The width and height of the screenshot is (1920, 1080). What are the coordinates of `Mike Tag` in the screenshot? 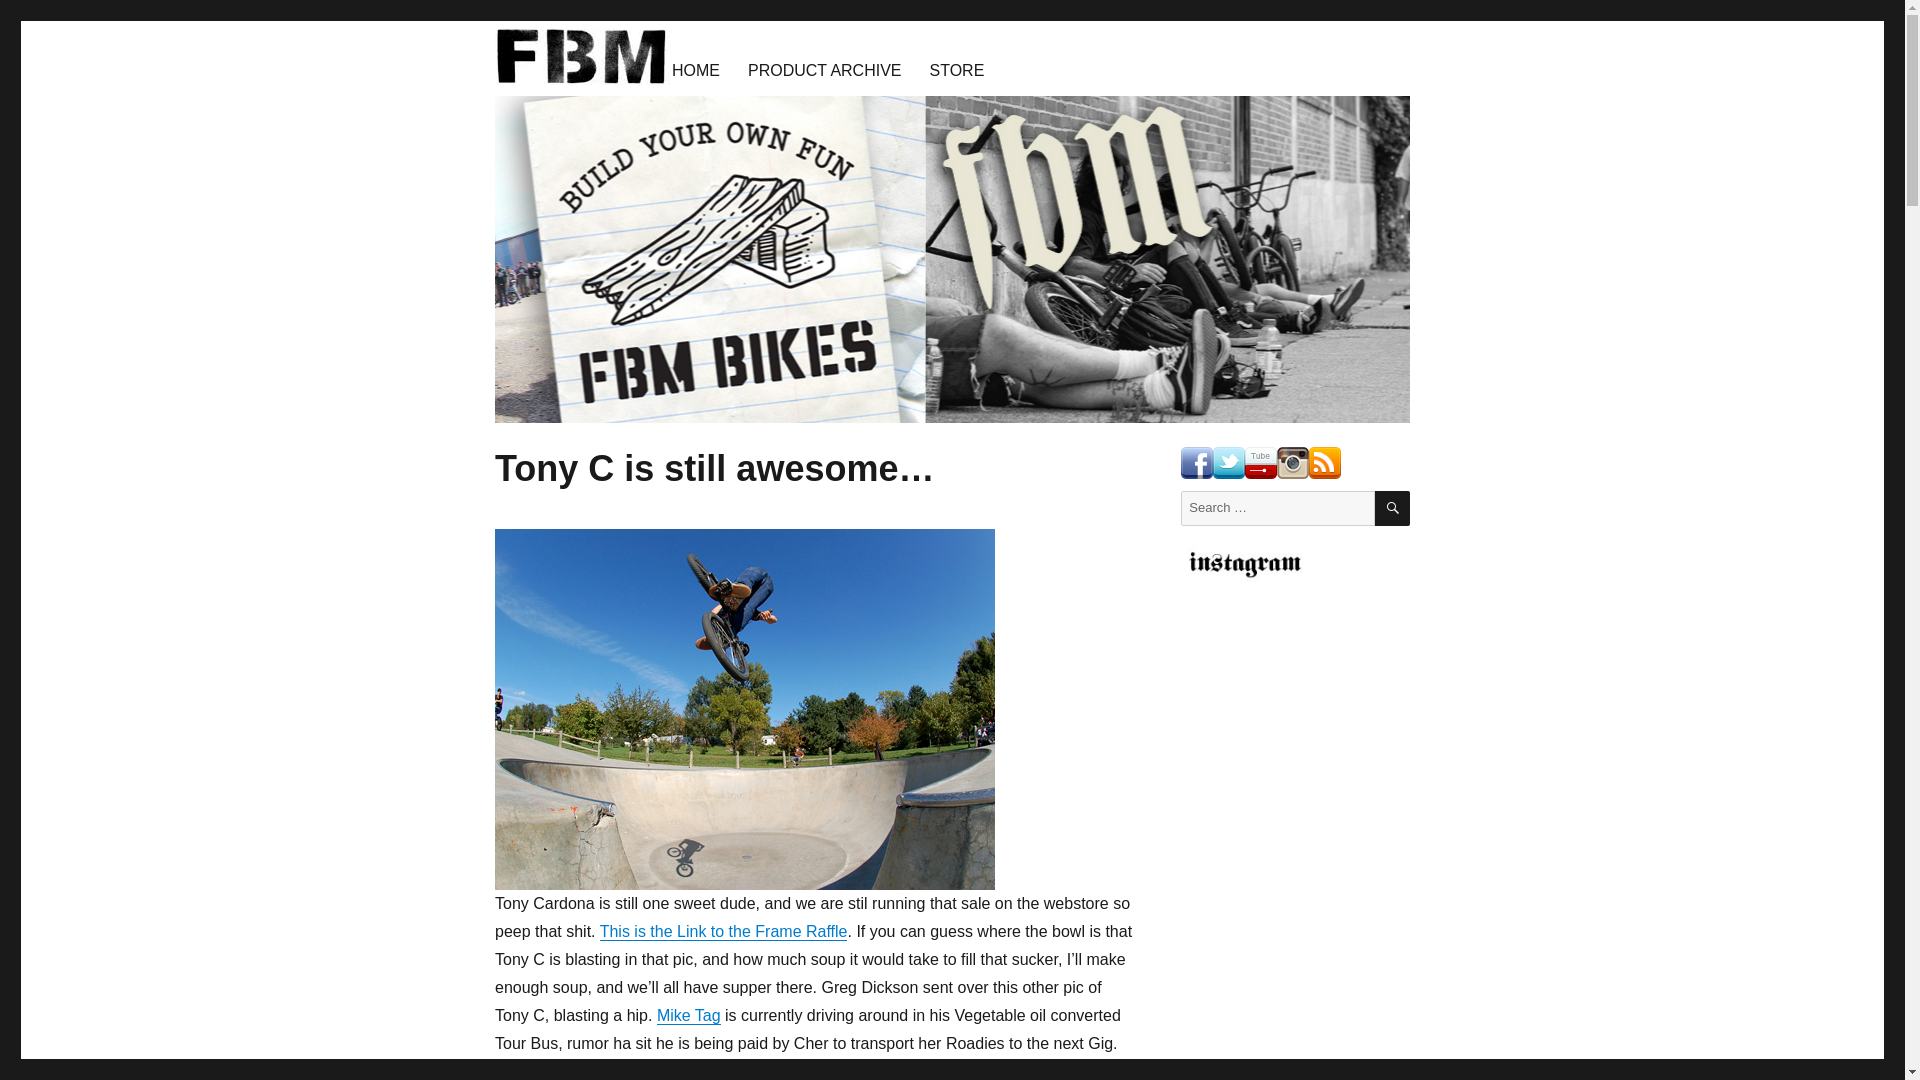 It's located at (688, 1014).